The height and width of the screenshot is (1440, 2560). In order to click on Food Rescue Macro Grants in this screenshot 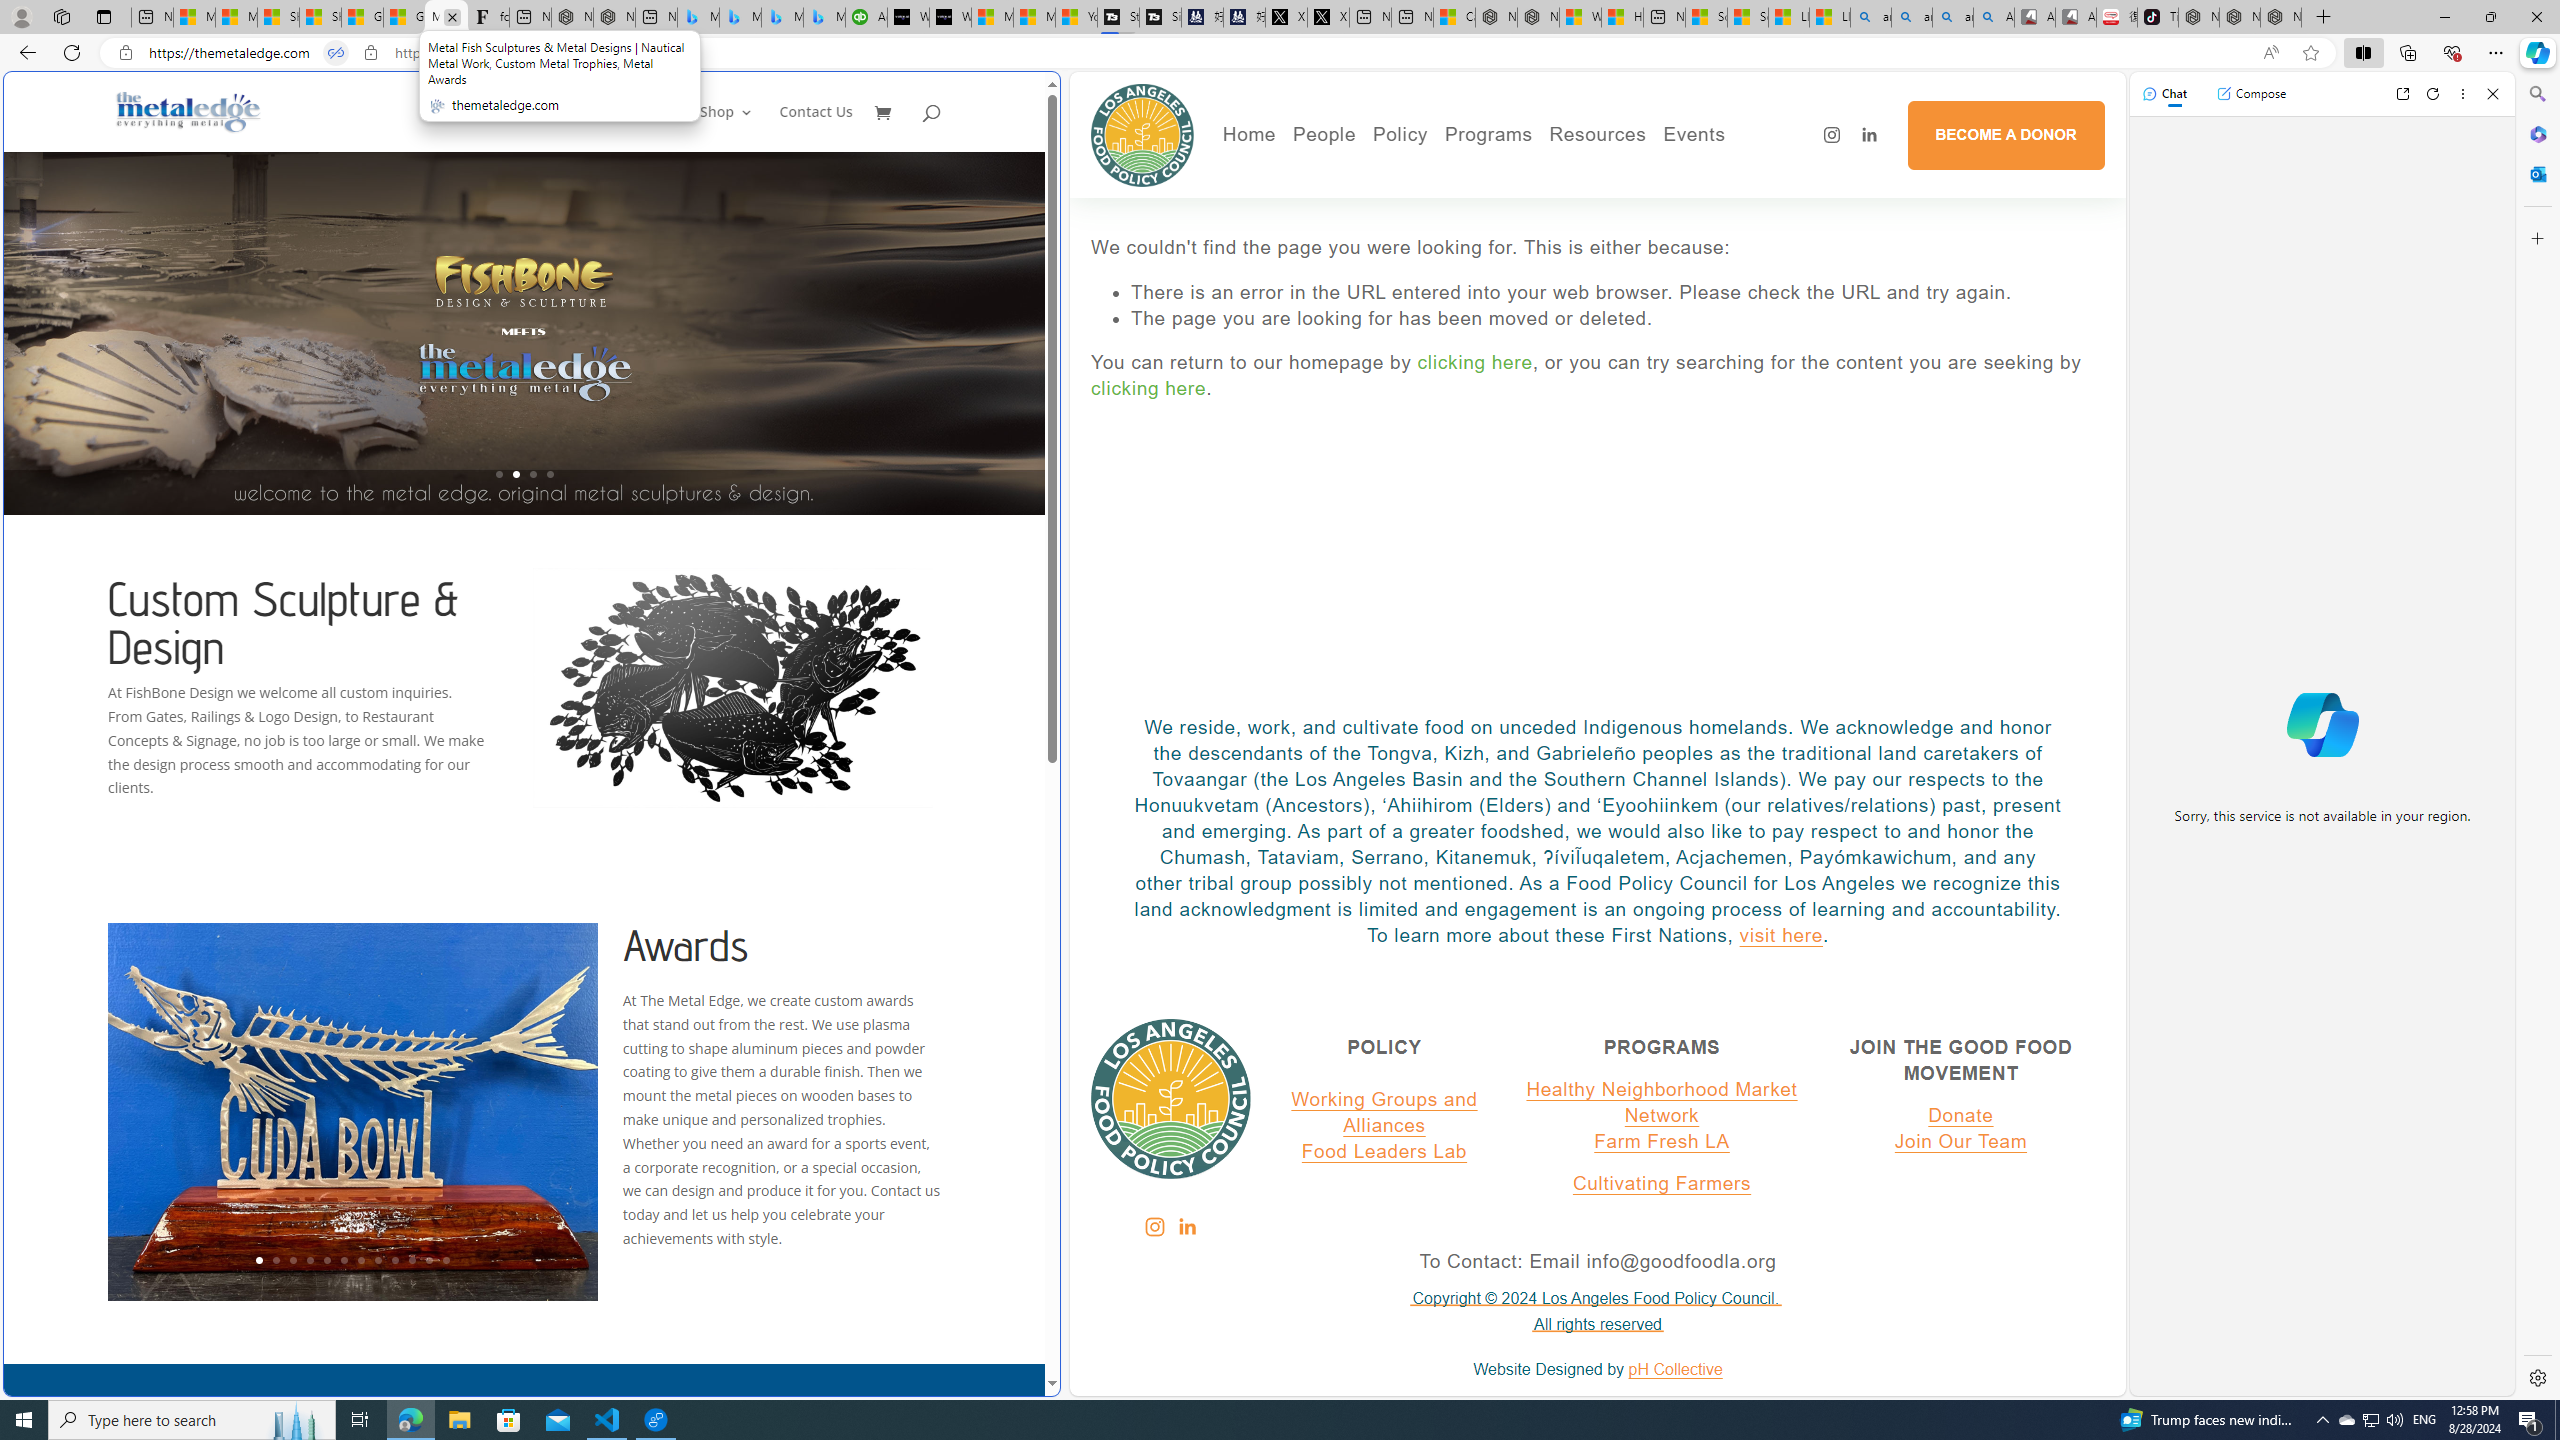, I will do `click(1674, 228)`.